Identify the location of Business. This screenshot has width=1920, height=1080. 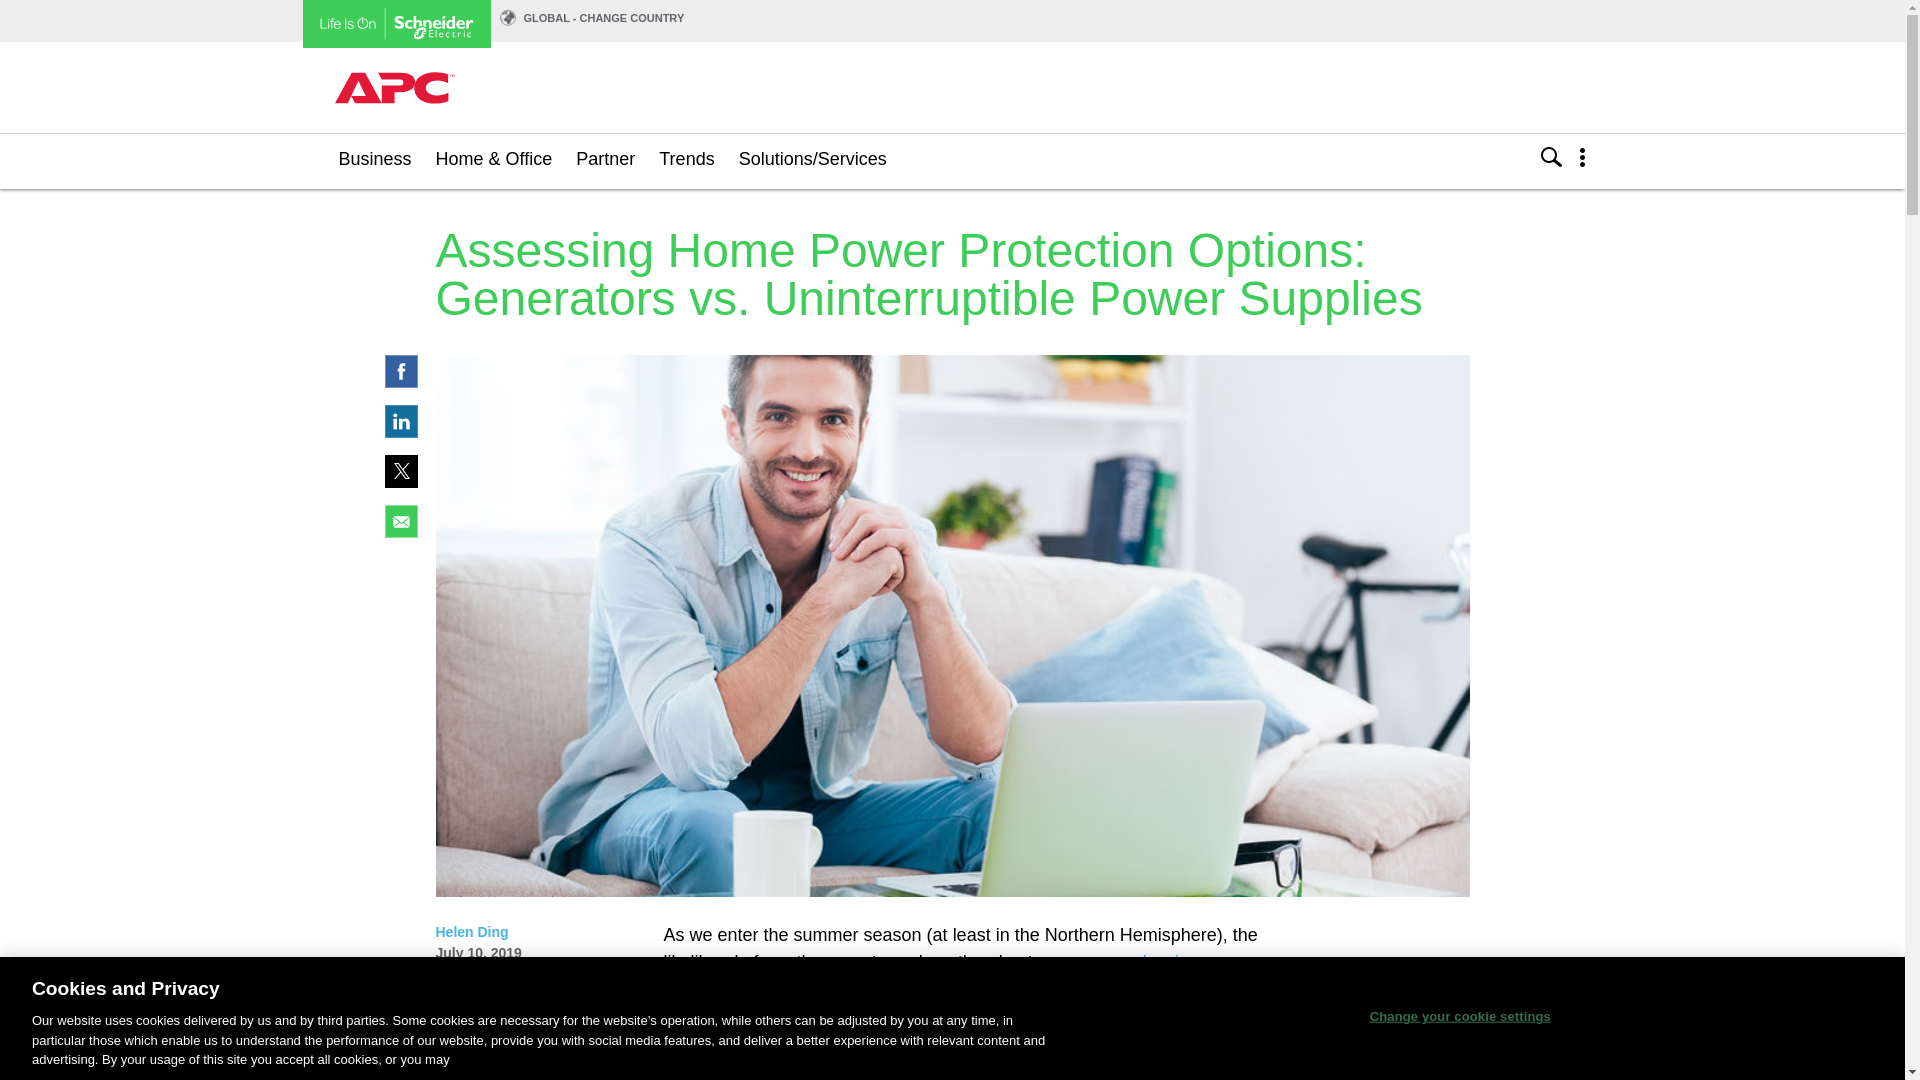
(374, 158).